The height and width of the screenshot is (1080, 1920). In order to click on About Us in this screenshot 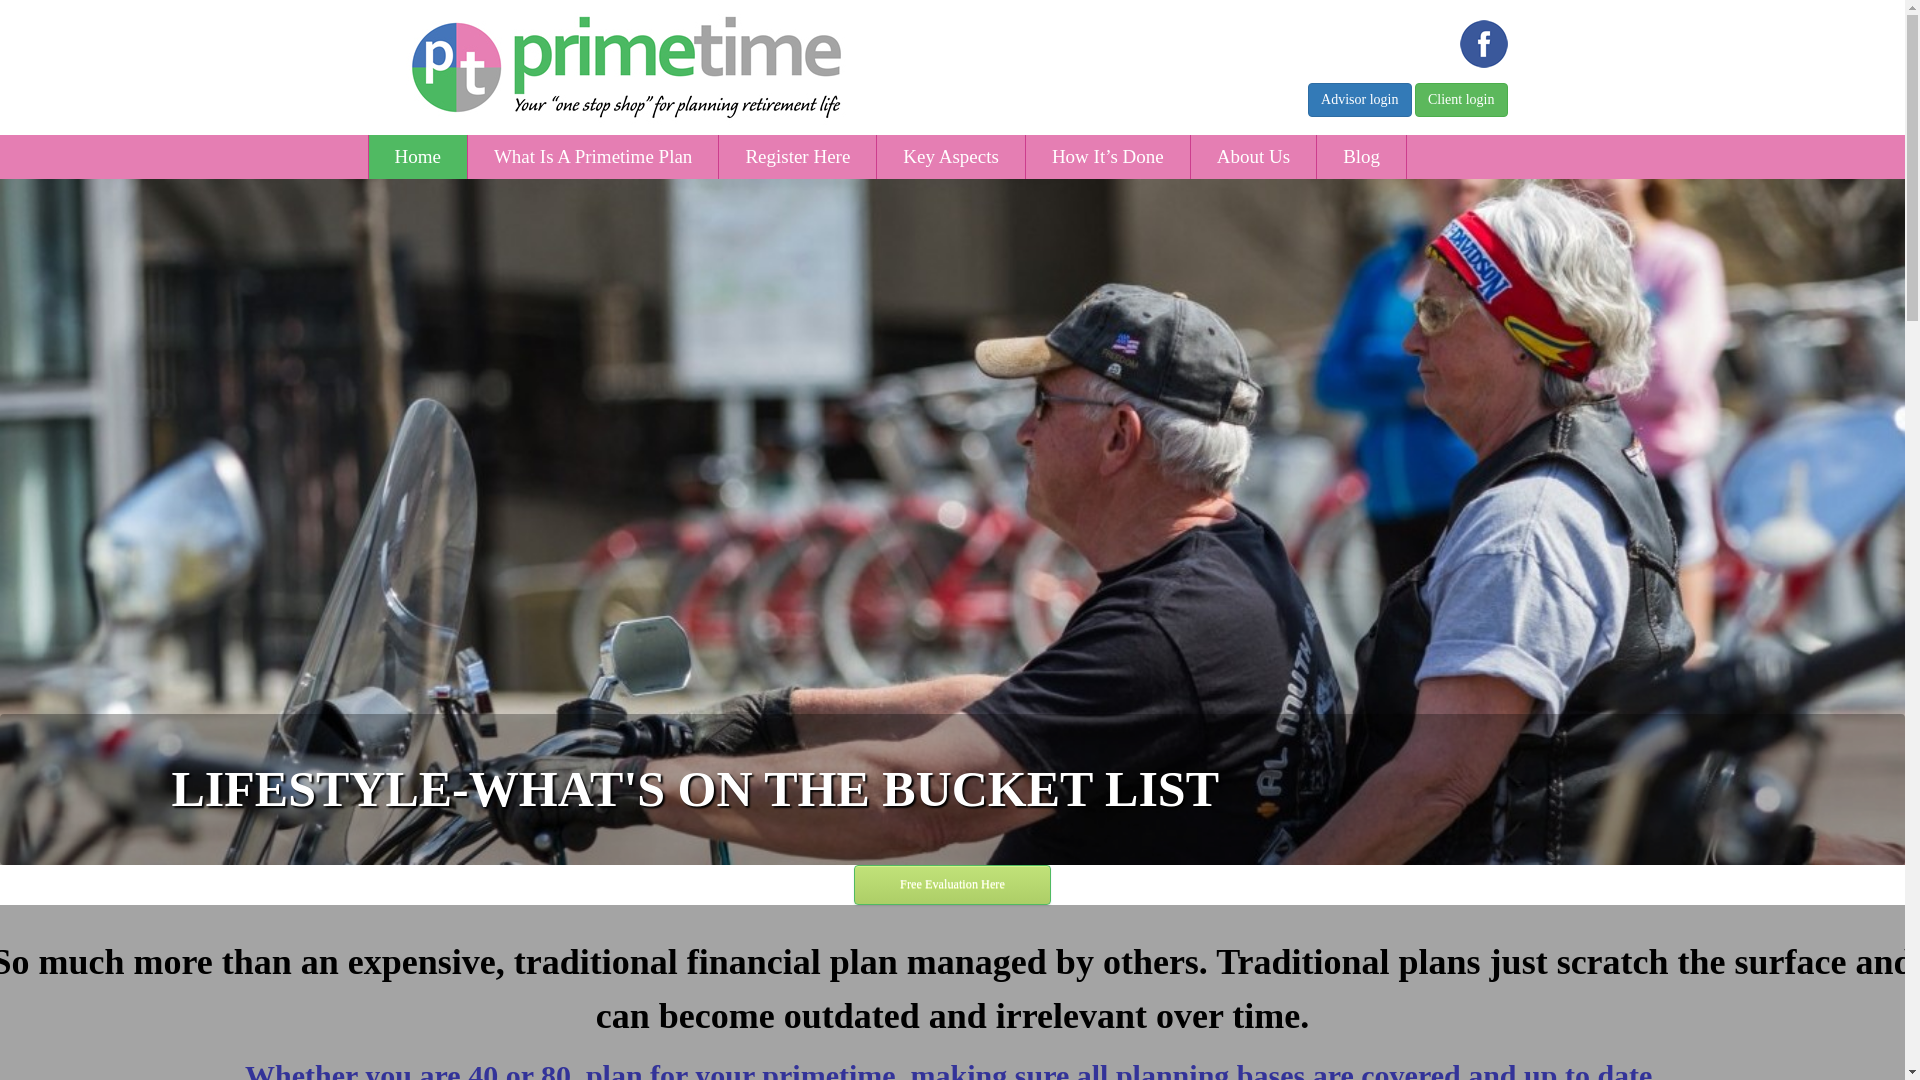, I will do `click(1254, 157)`.